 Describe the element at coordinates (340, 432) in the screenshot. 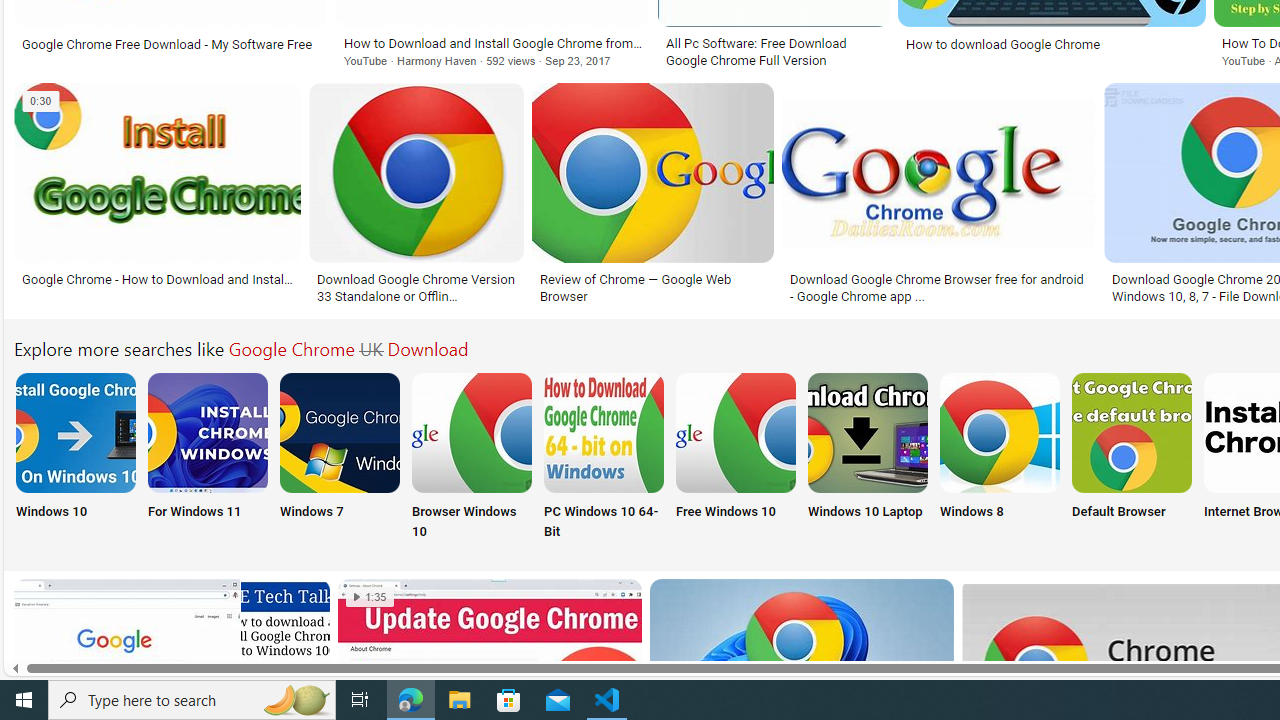

I see `Google Chrome Download Windows 7` at that location.